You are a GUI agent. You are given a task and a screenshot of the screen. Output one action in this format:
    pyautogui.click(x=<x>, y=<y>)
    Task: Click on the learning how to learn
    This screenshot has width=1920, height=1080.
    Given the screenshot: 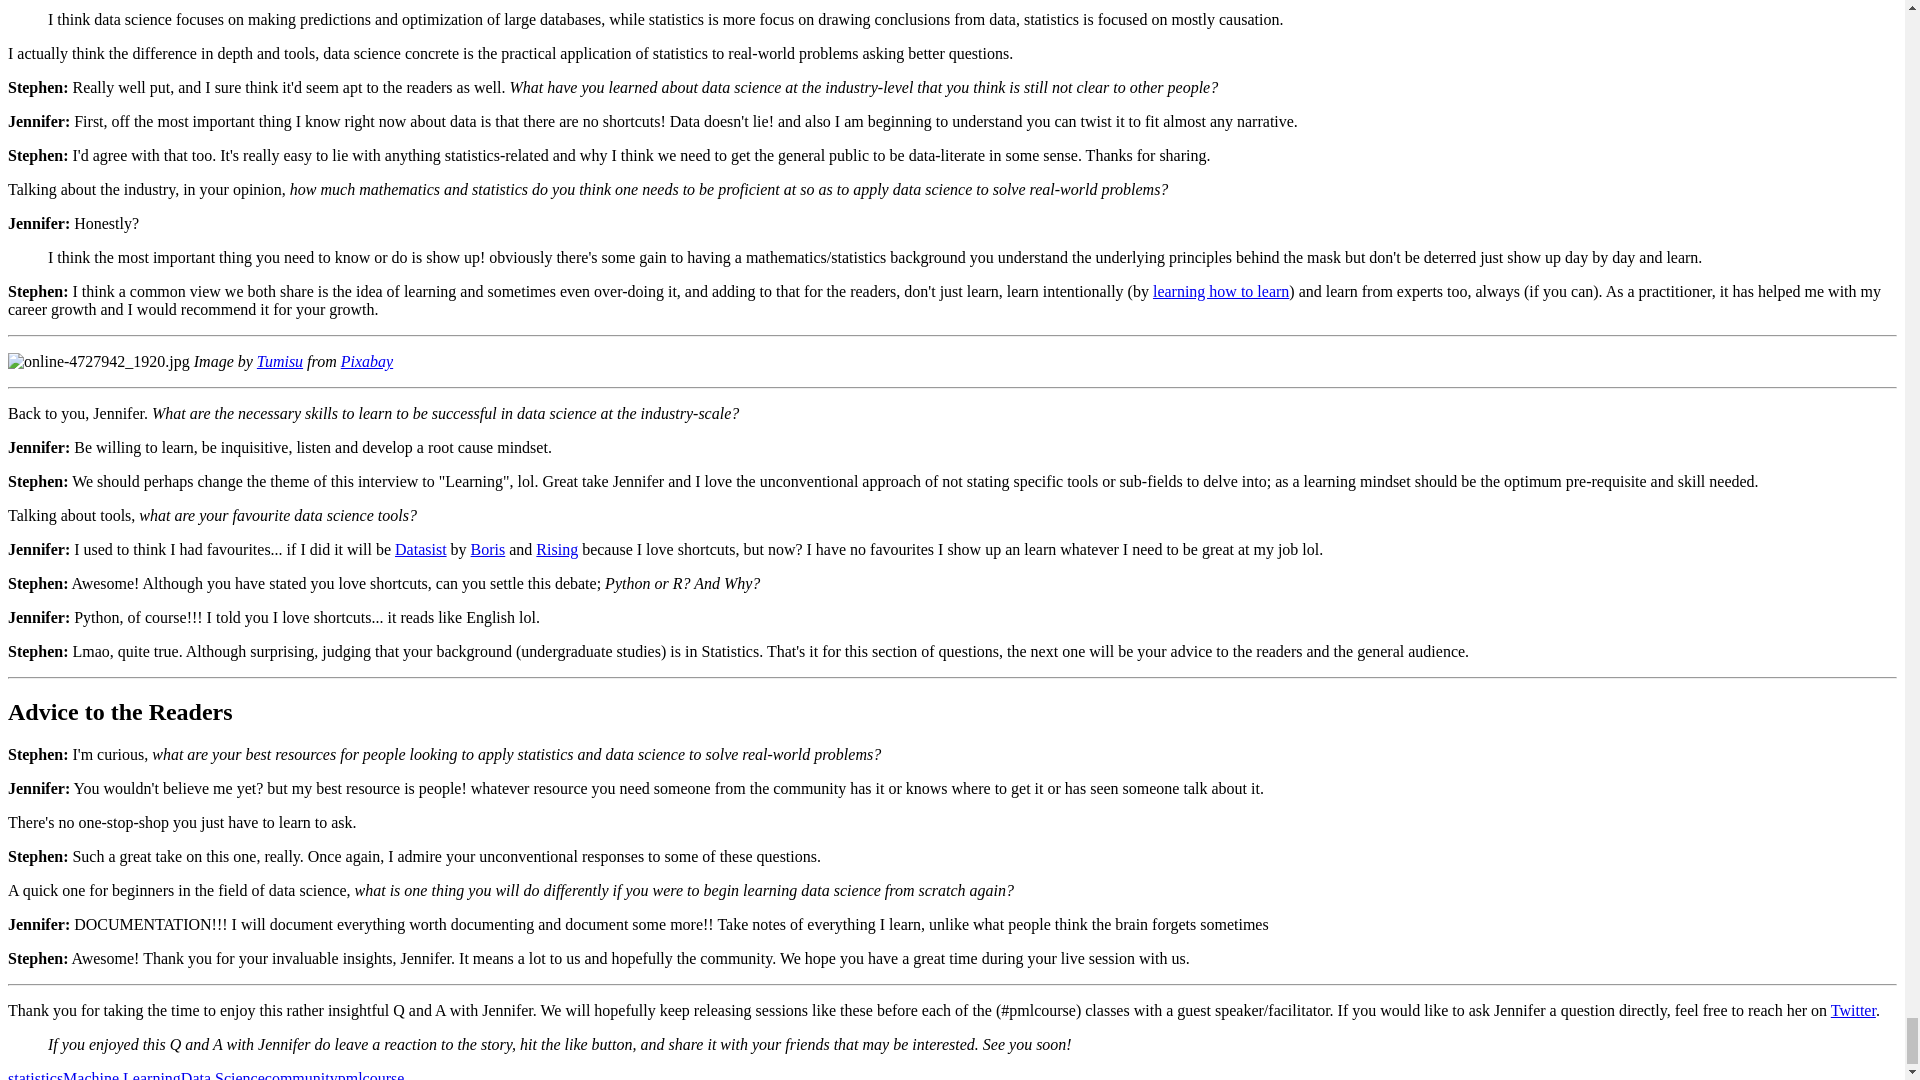 What is the action you would take?
    pyautogui.click(x=1220, y=291)
    